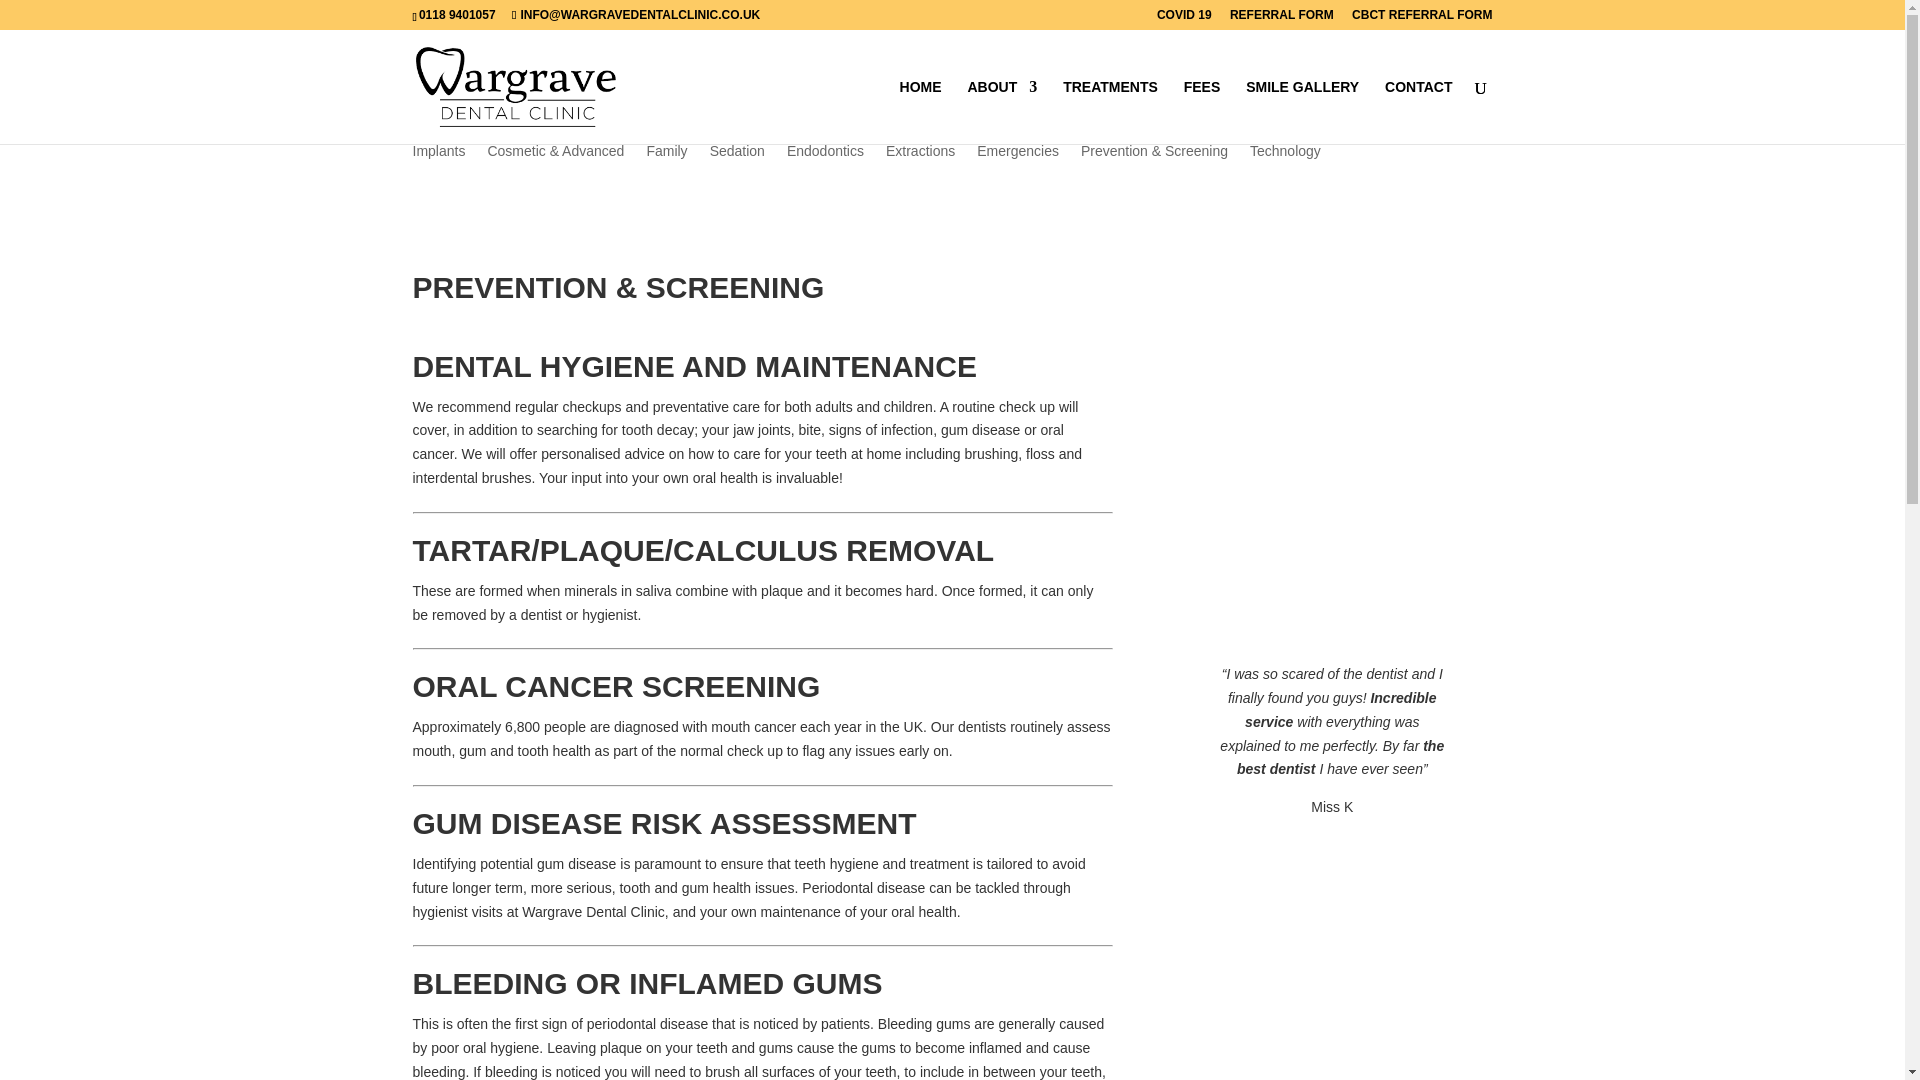 The width and height of the screenshot is (1920, 1080). I want to click on Family, so click(666, 164).